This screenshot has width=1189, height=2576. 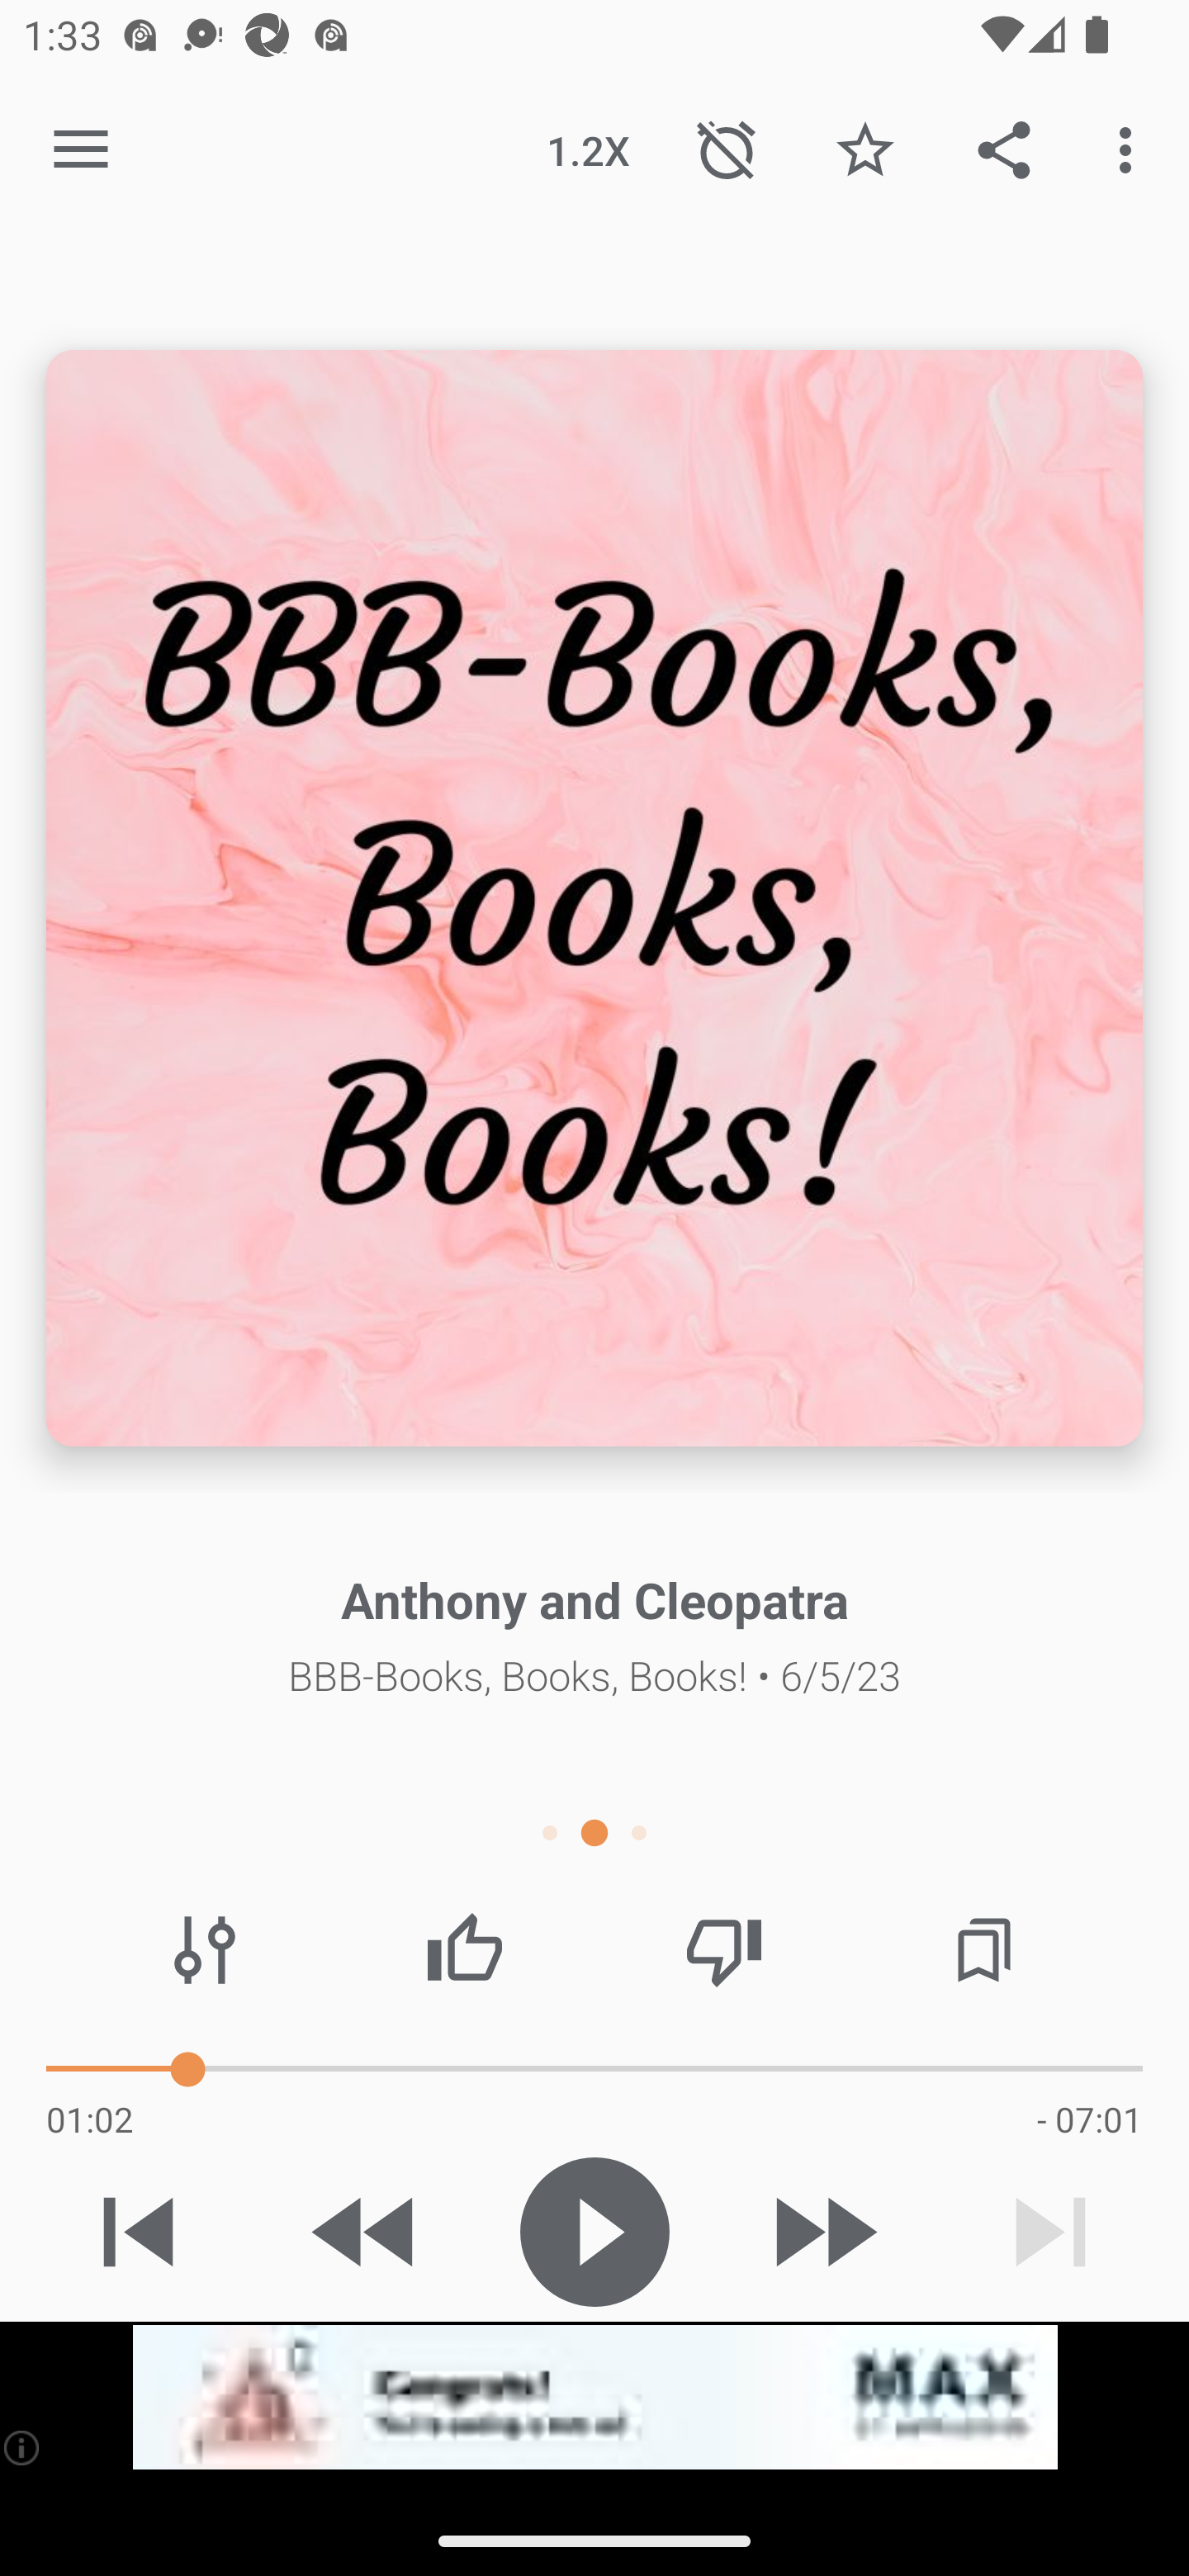 What do you see at coordinates (1089, 2119) in the screenshot?
I see `- 07:01` at bounding box center [1089, 2119].